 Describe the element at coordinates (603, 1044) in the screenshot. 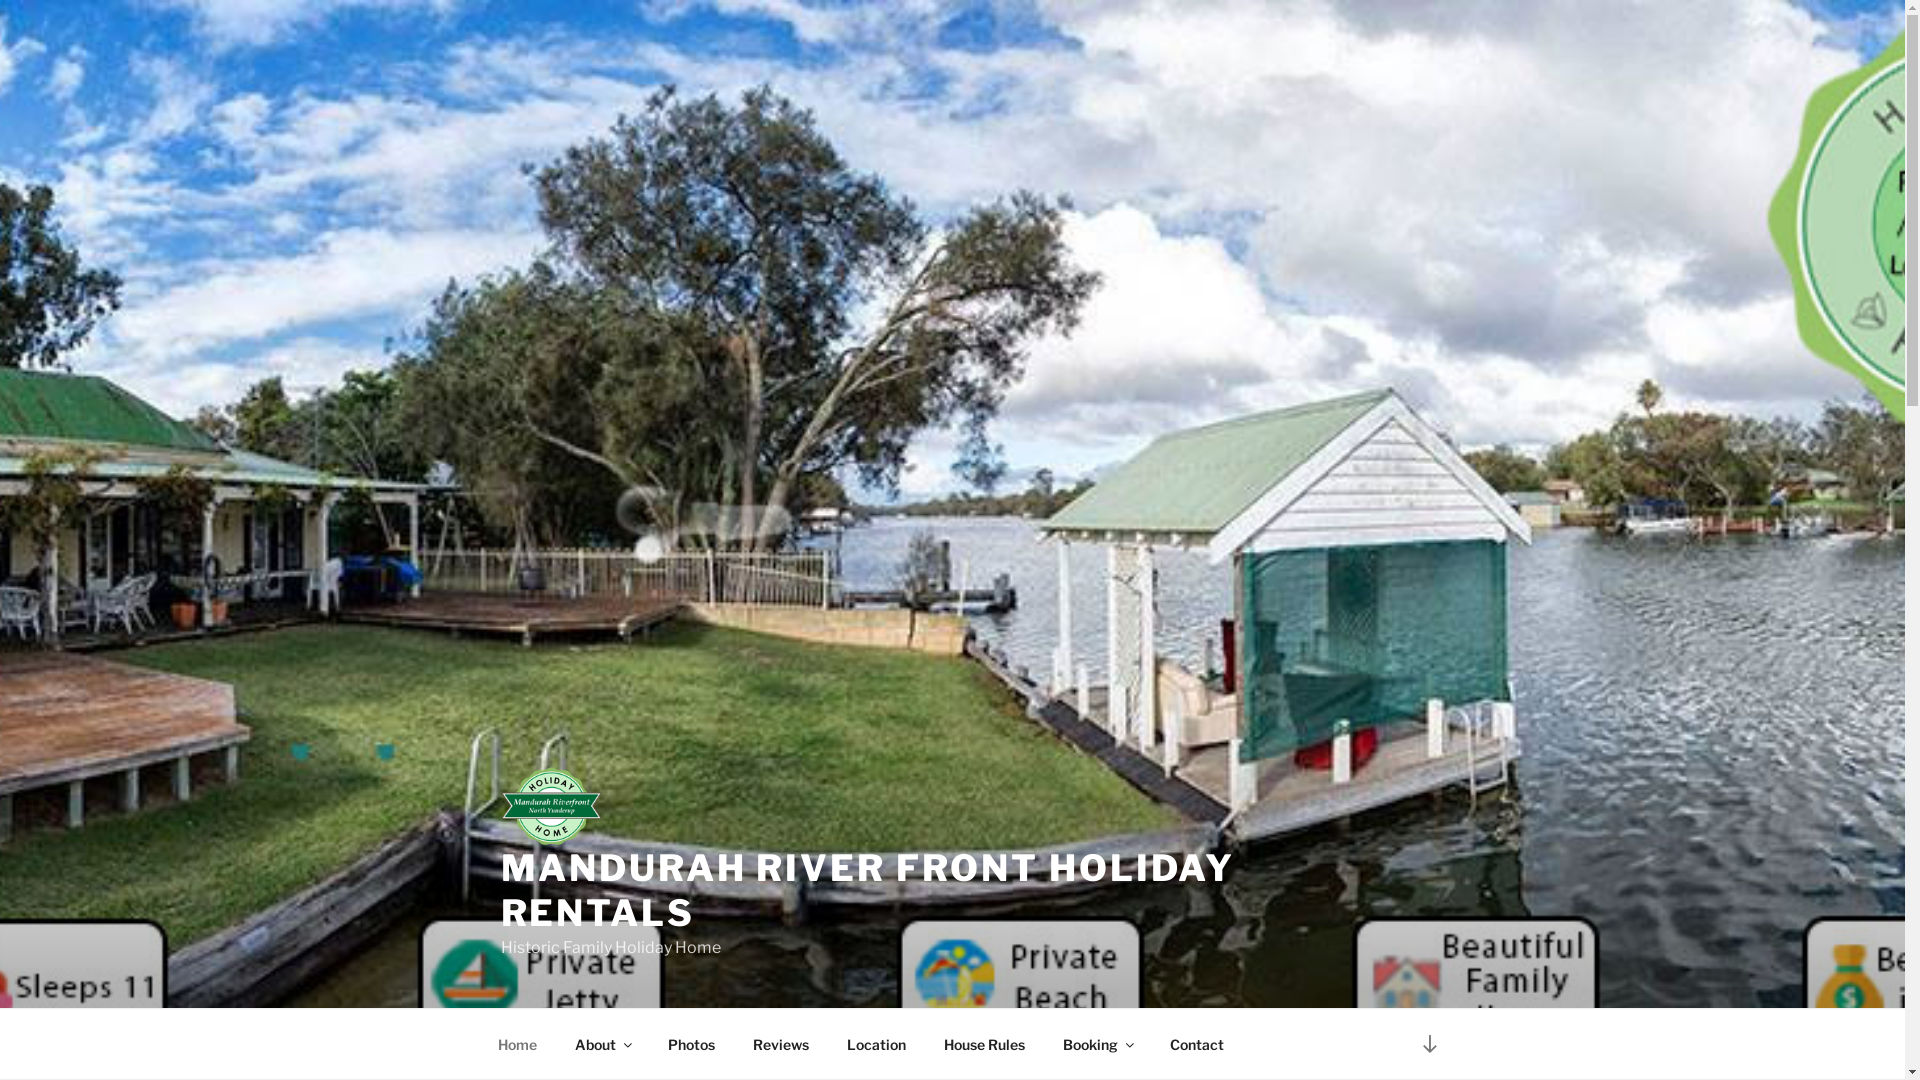

I see `About` at that location.